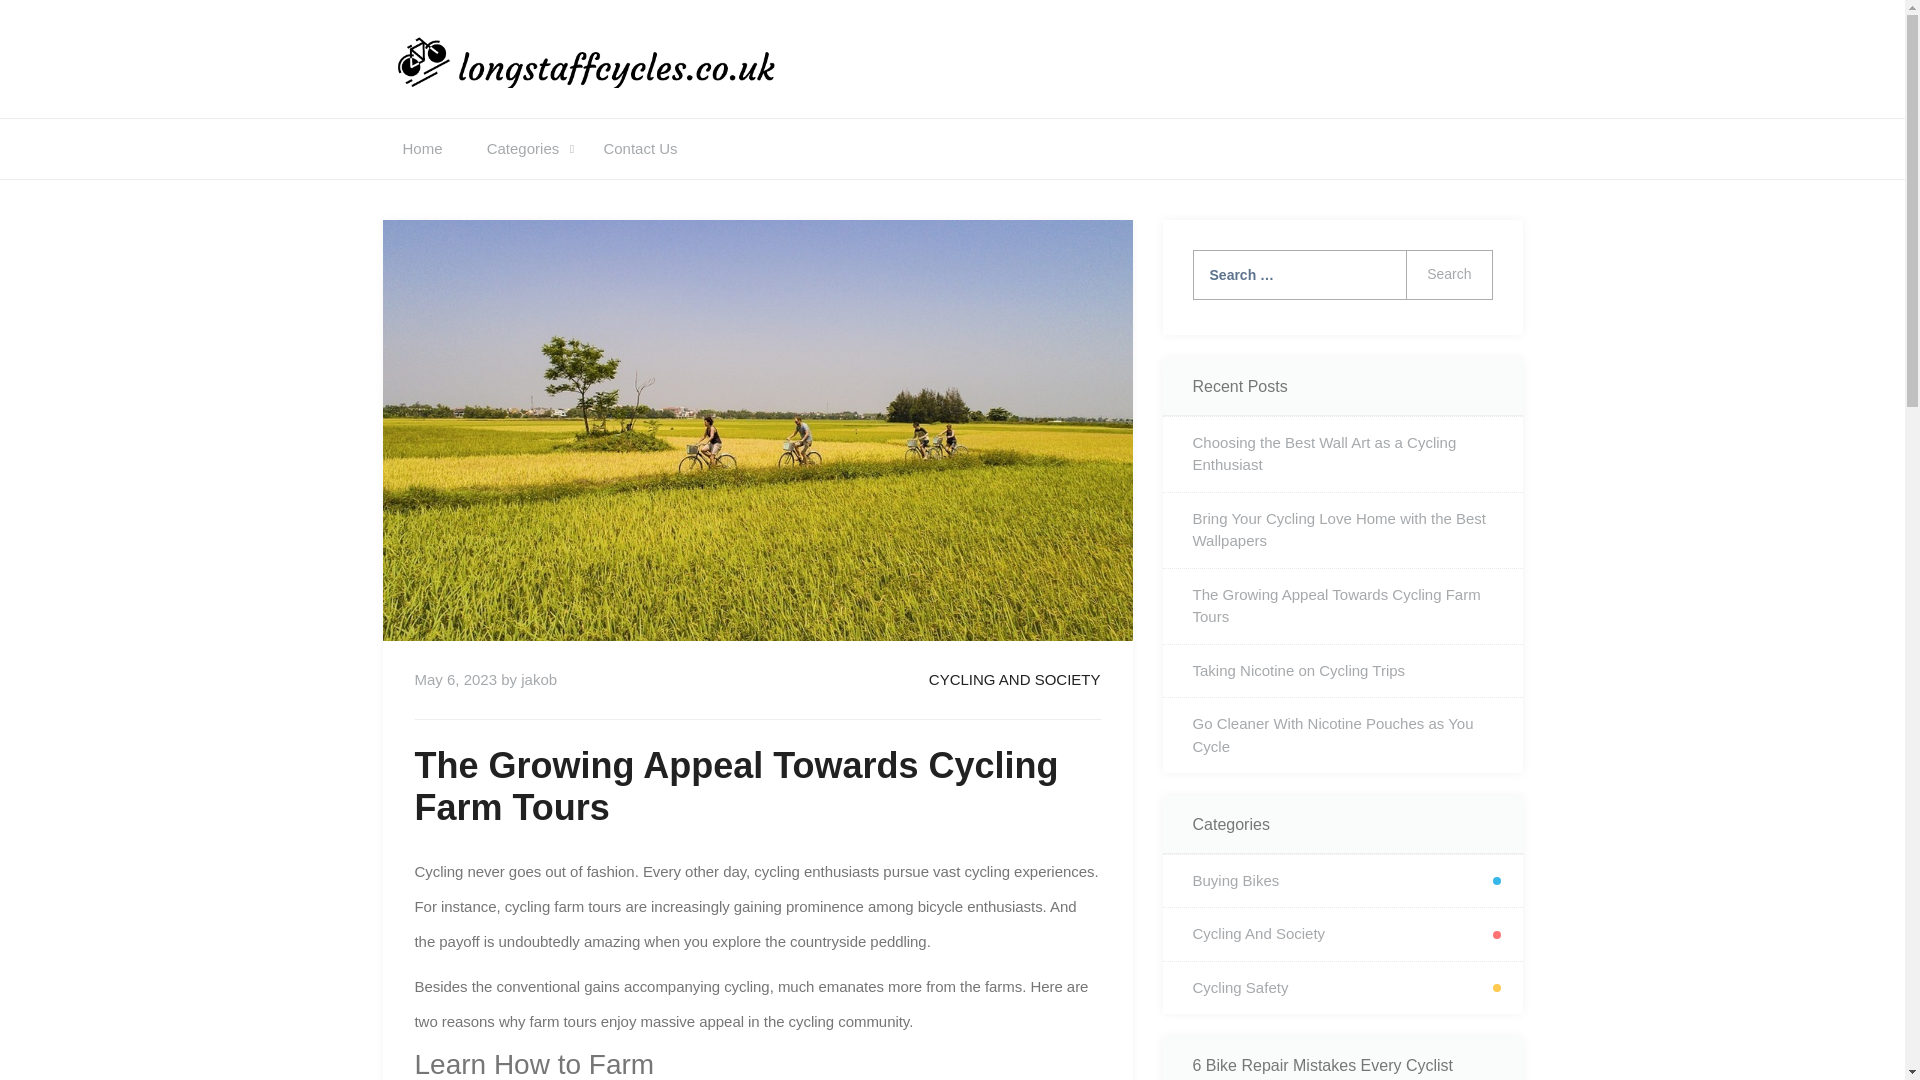 The image size is (1920, 1080). What do you see at coordinates (522, 148) in the screenshot?
I see `Categories` at bounding box center [522, 148].